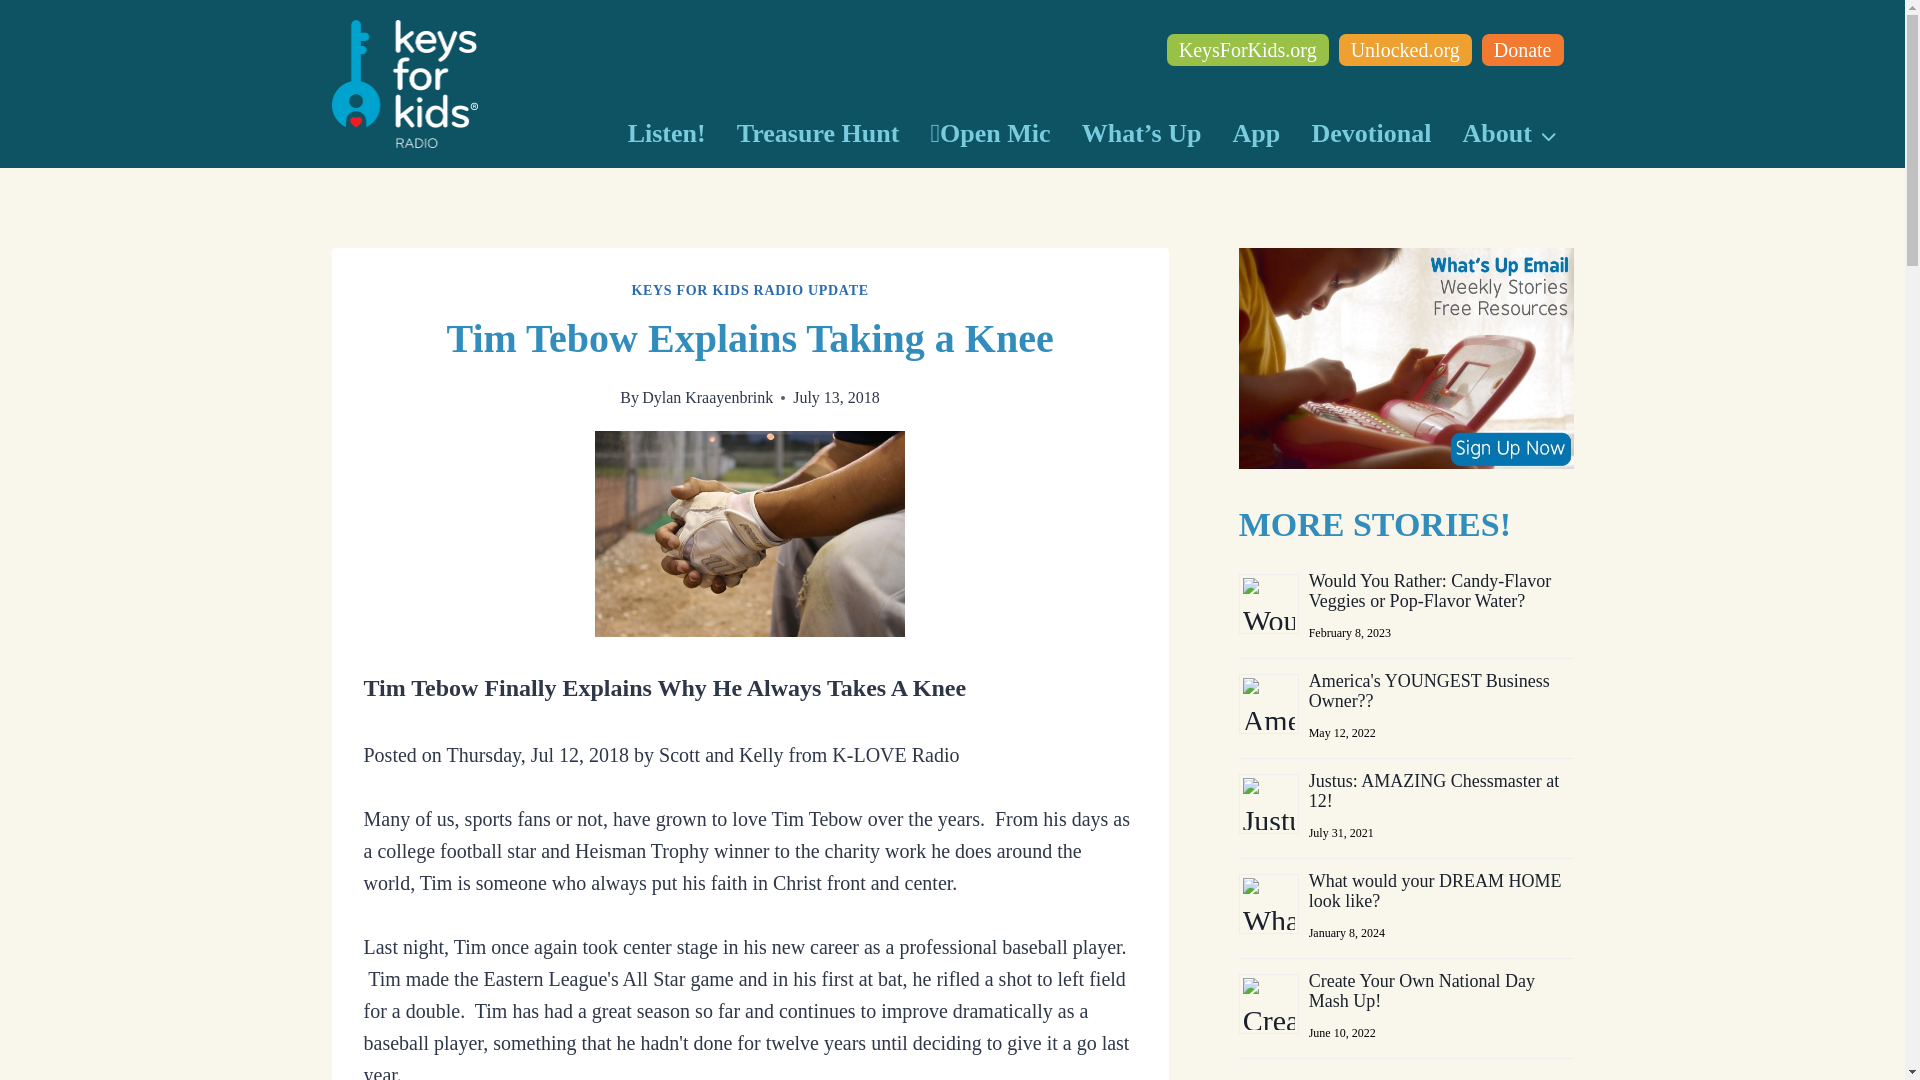 Image resolution: width=1920 pixels, height=1080 pixels. What do you see at coordinates (1372, 134) in the screenshot?
I see `Devotional` at bounding box center [1372, 134].